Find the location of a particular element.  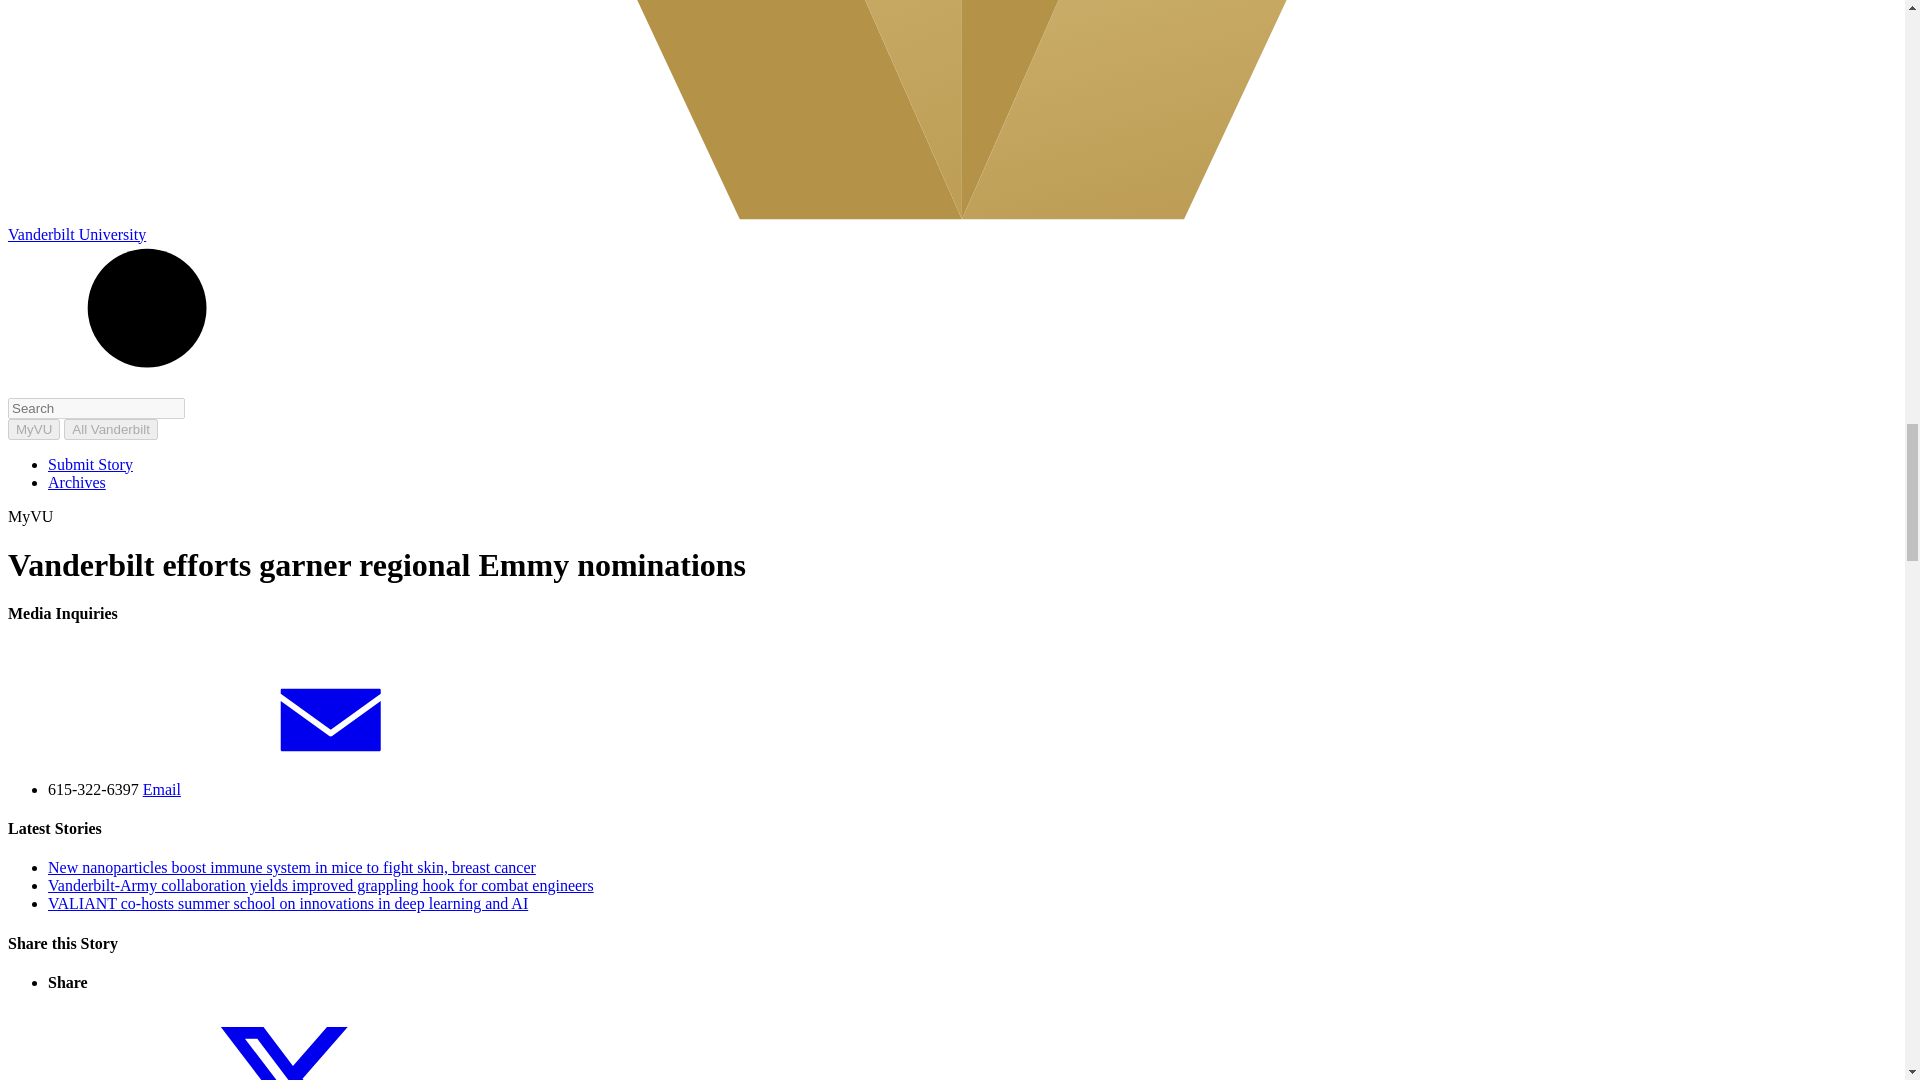

All Vanderbilt is located at coordinates (110, 429).